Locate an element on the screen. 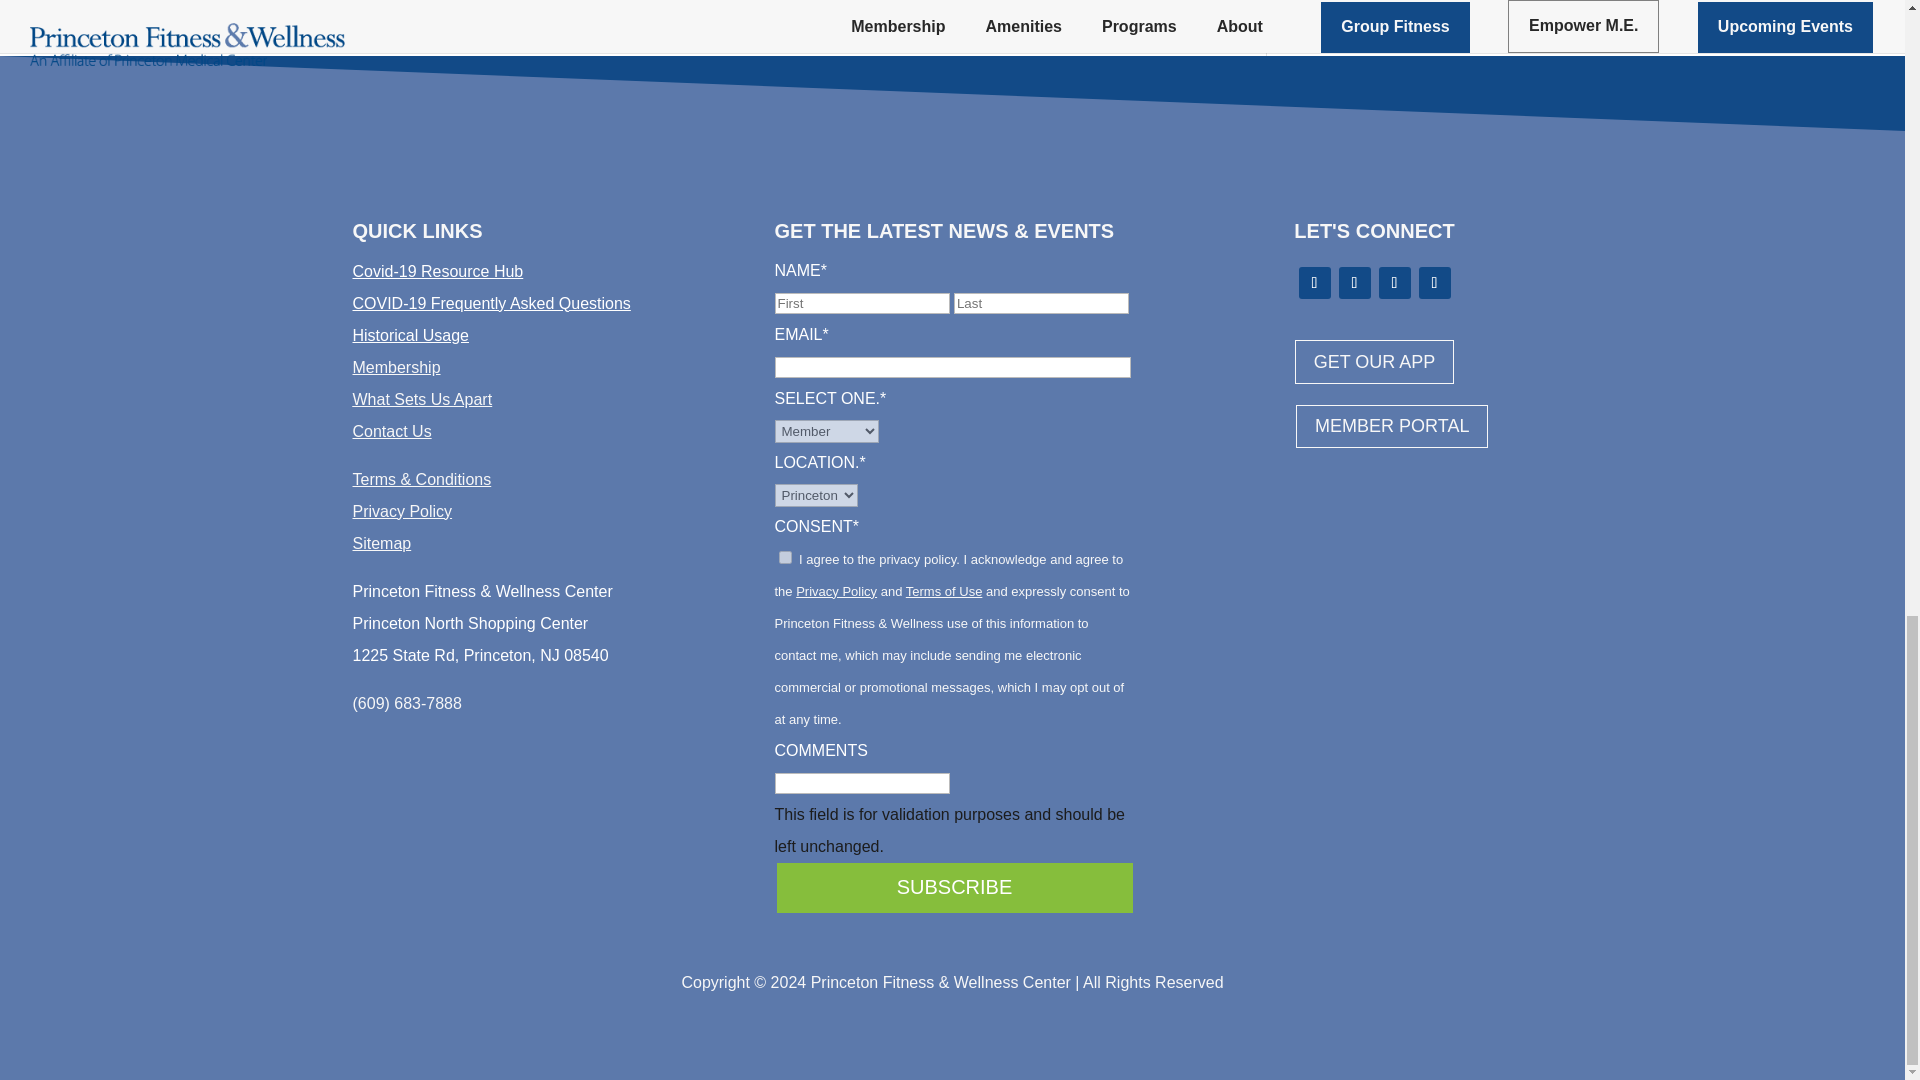 The width and height of the screenshot is (1920, 1080). Follow on Youtube is located at coordinates (1434, 282).